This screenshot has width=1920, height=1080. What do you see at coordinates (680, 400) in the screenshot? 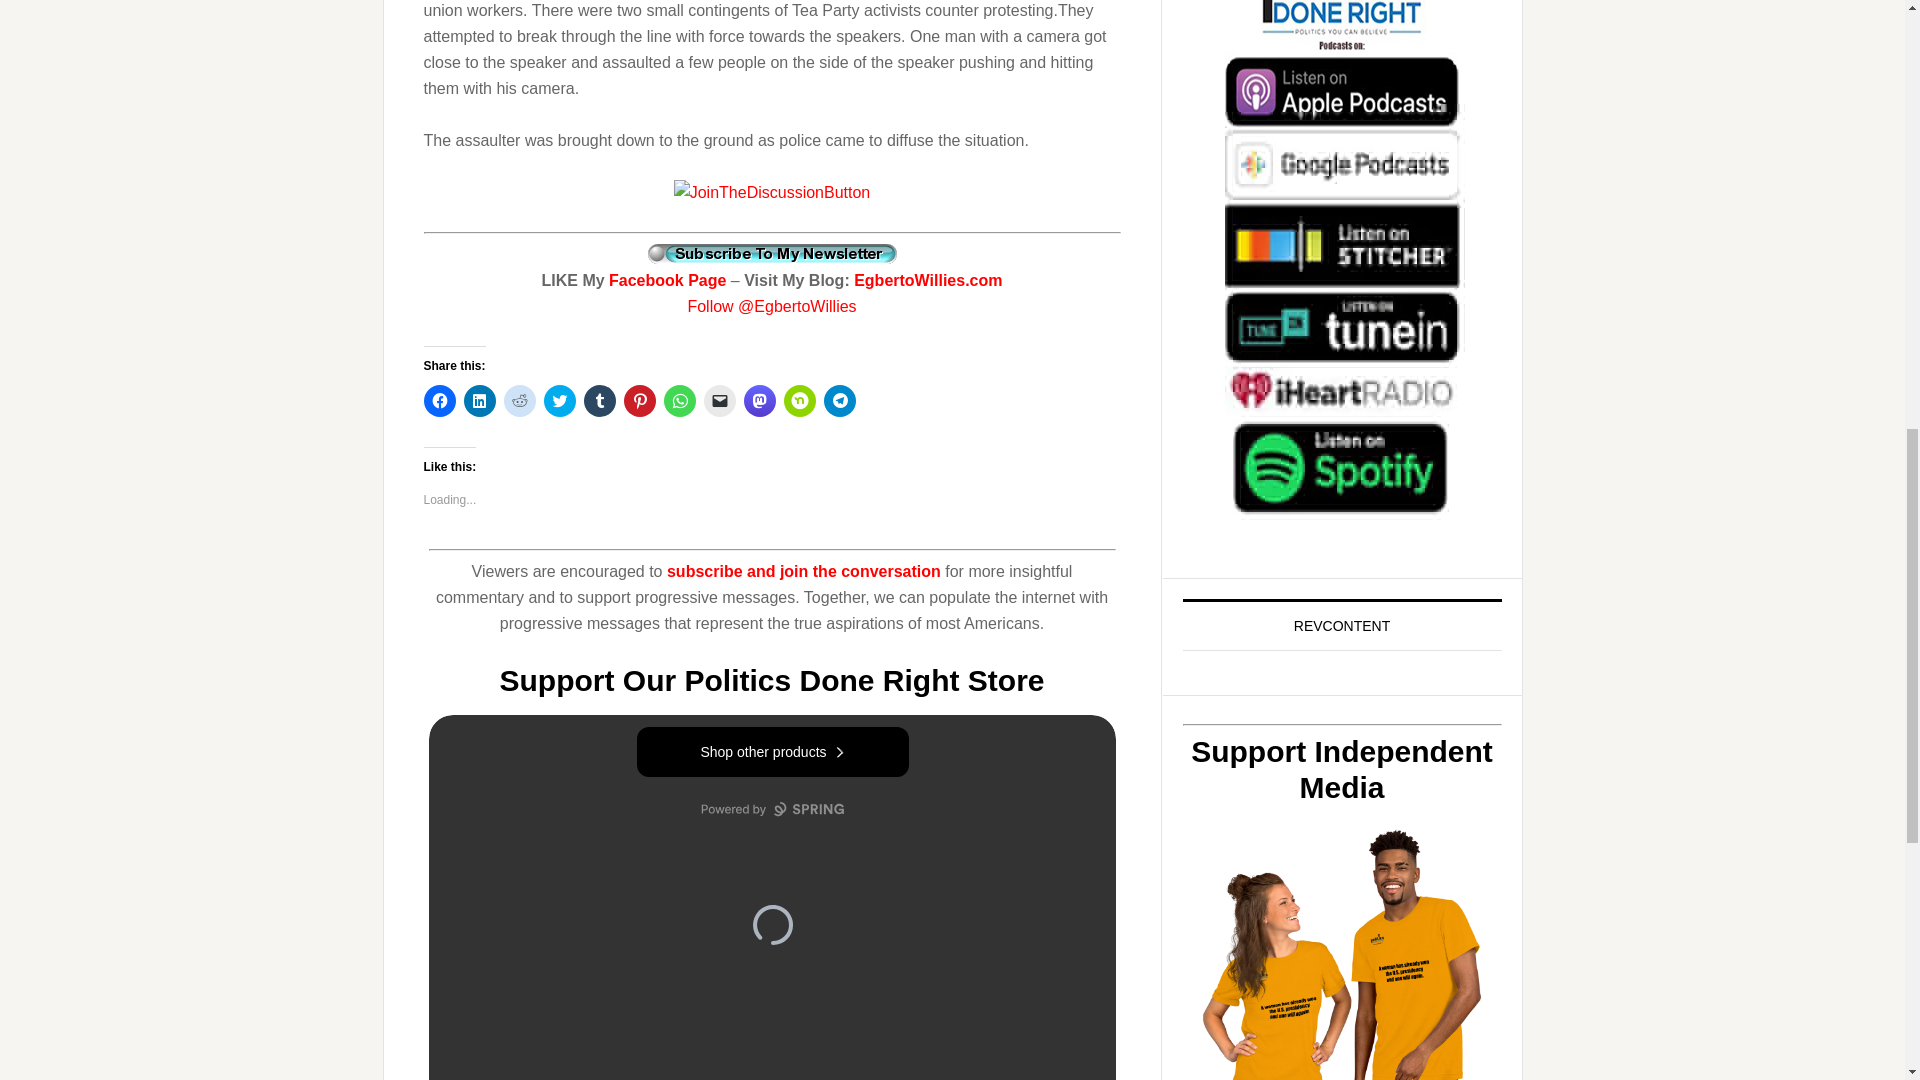
I see `Click to share on WhatsApp` at bounding box center [680, 400].